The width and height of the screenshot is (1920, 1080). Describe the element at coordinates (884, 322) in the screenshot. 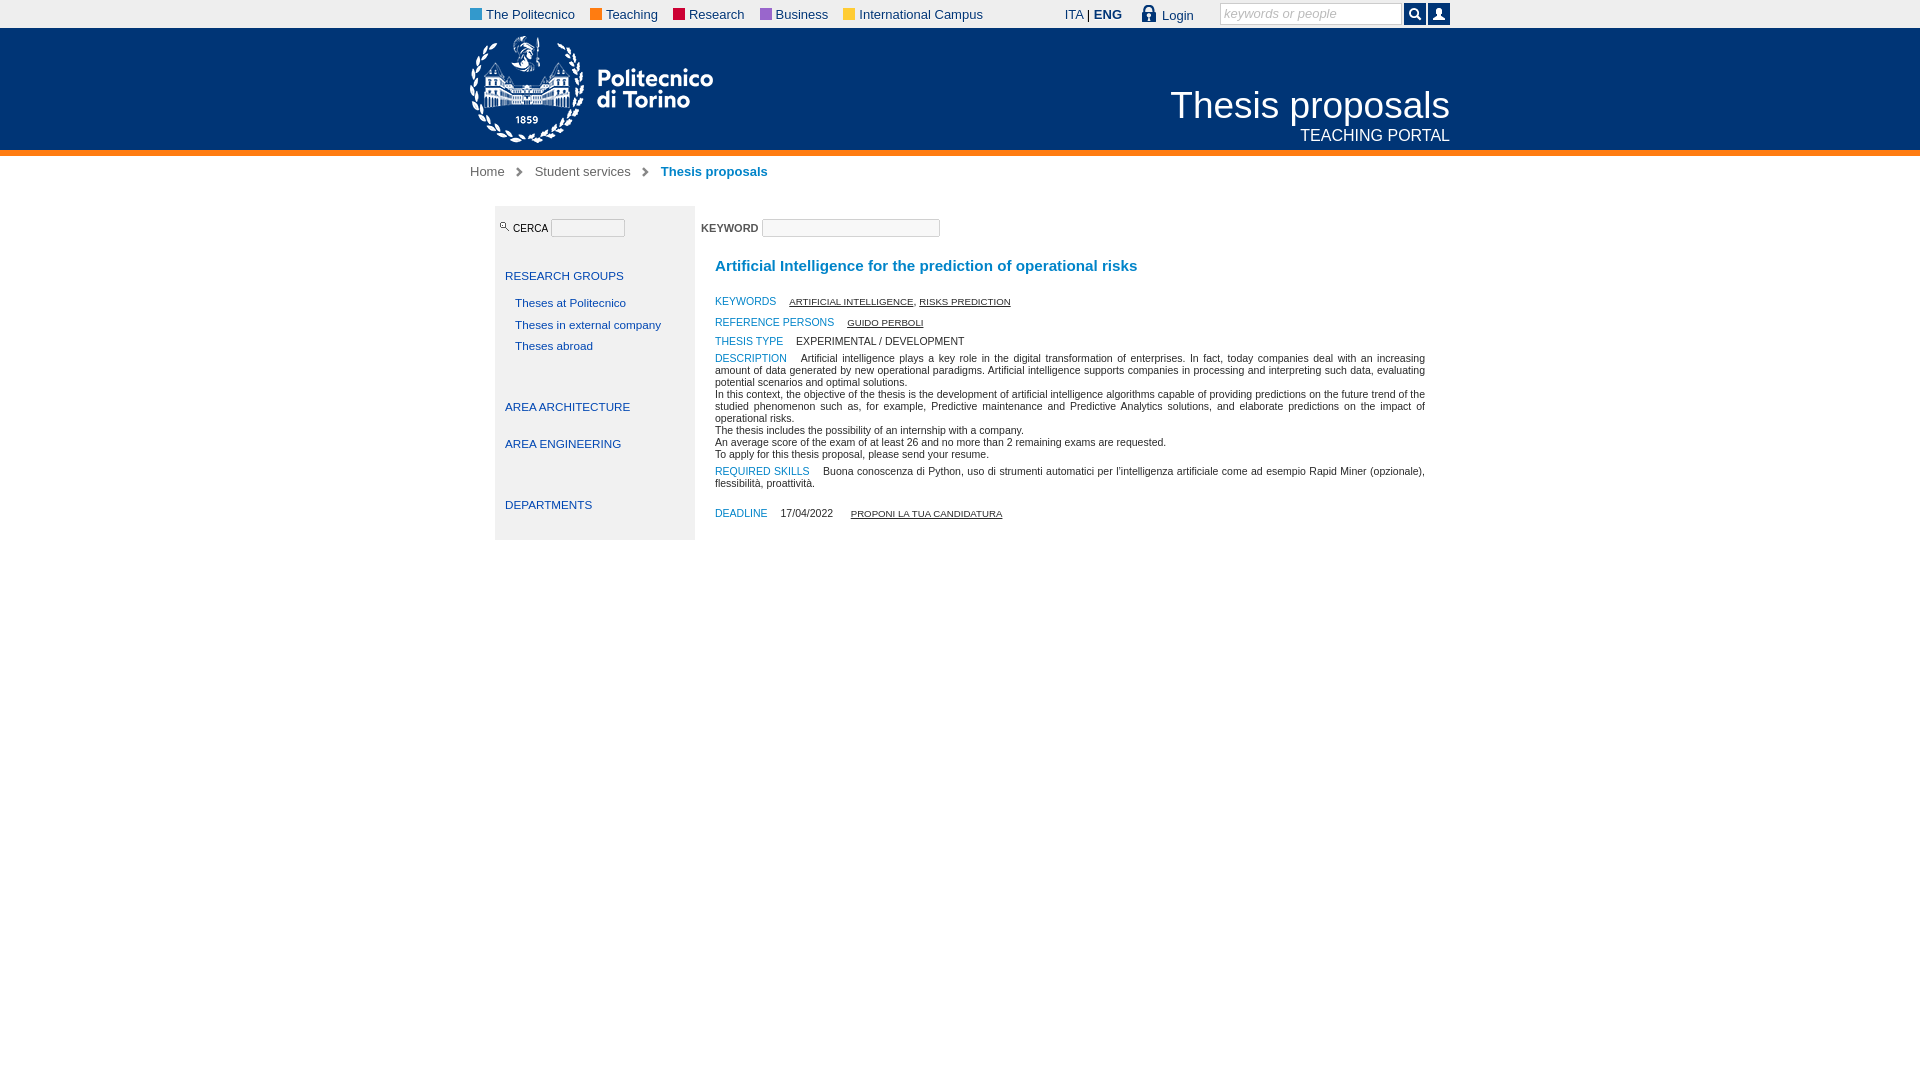

I see `GUIDO PERBOLI` at that location.